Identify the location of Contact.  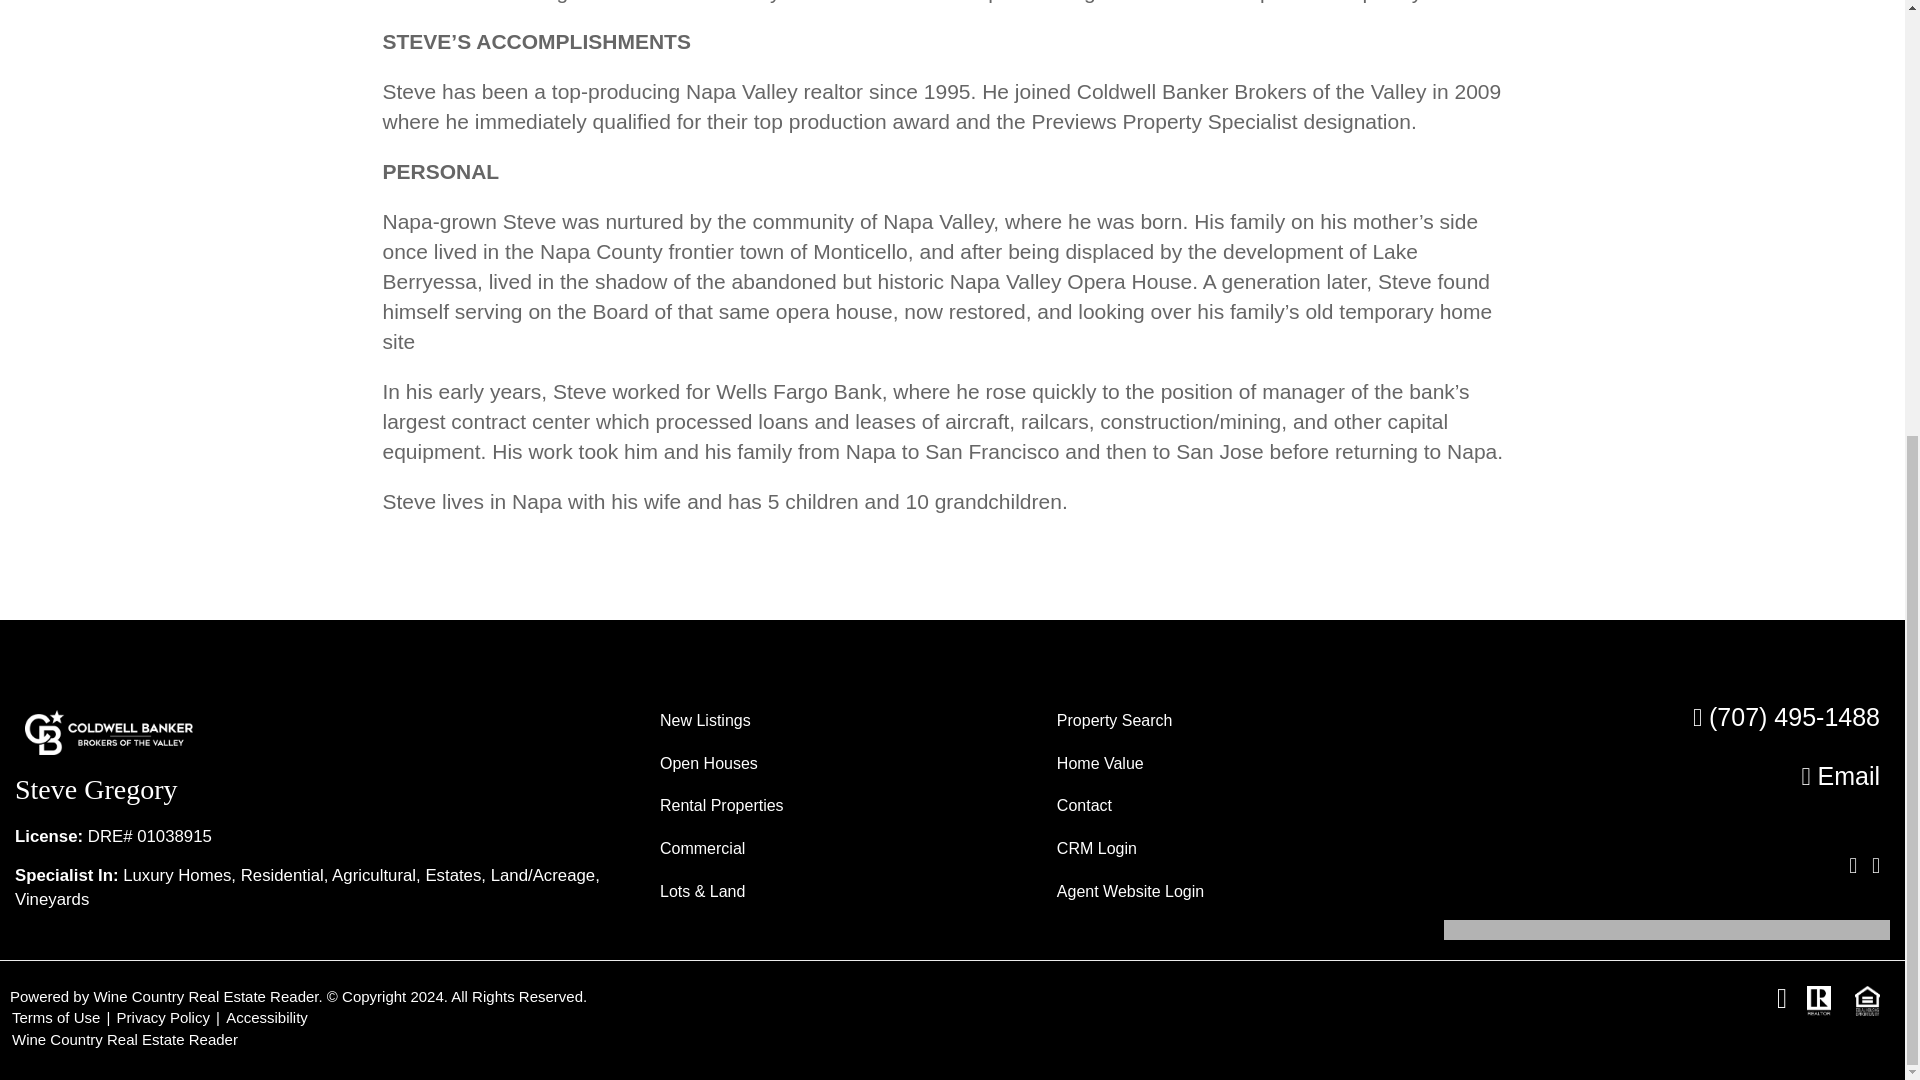
(1230, 806).